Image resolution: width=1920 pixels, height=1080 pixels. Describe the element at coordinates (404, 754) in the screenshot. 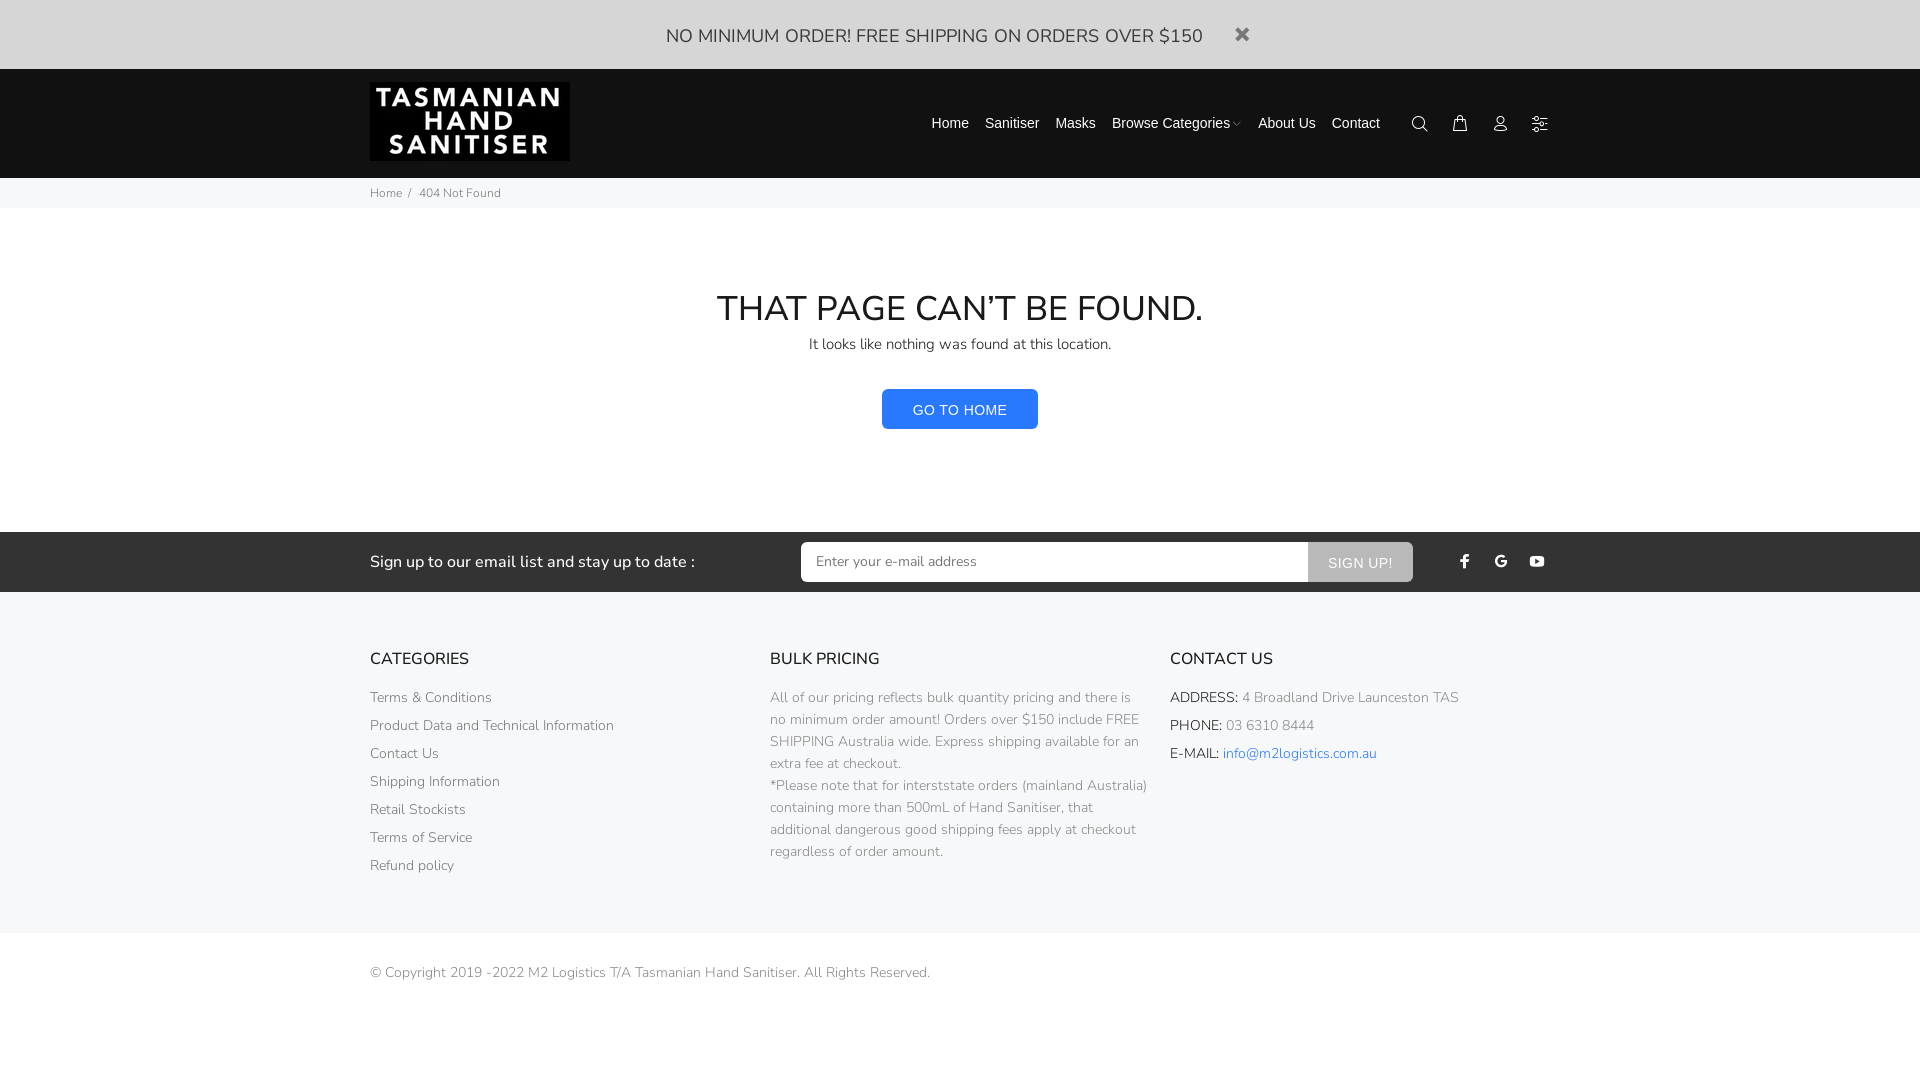

I see `Contact Us` at that location.